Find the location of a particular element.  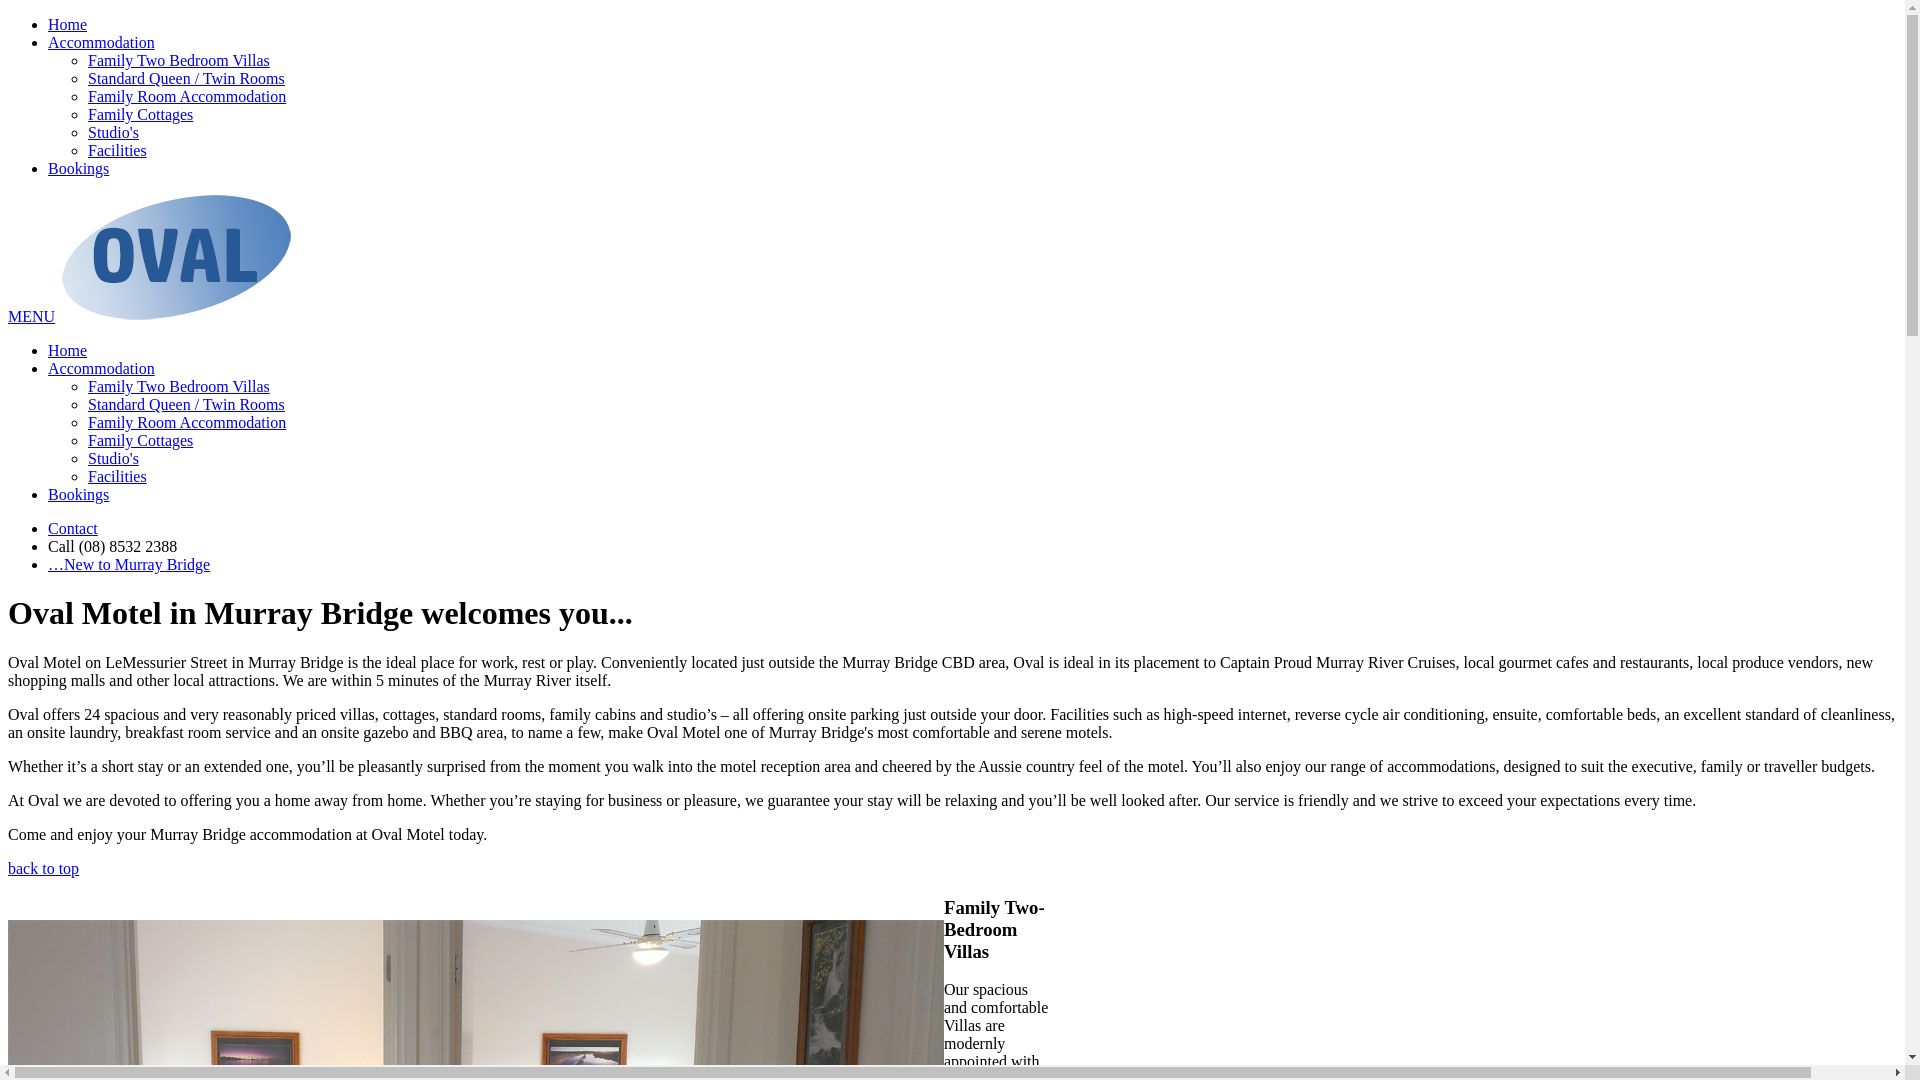

Home is located at coordinates (68, 350).